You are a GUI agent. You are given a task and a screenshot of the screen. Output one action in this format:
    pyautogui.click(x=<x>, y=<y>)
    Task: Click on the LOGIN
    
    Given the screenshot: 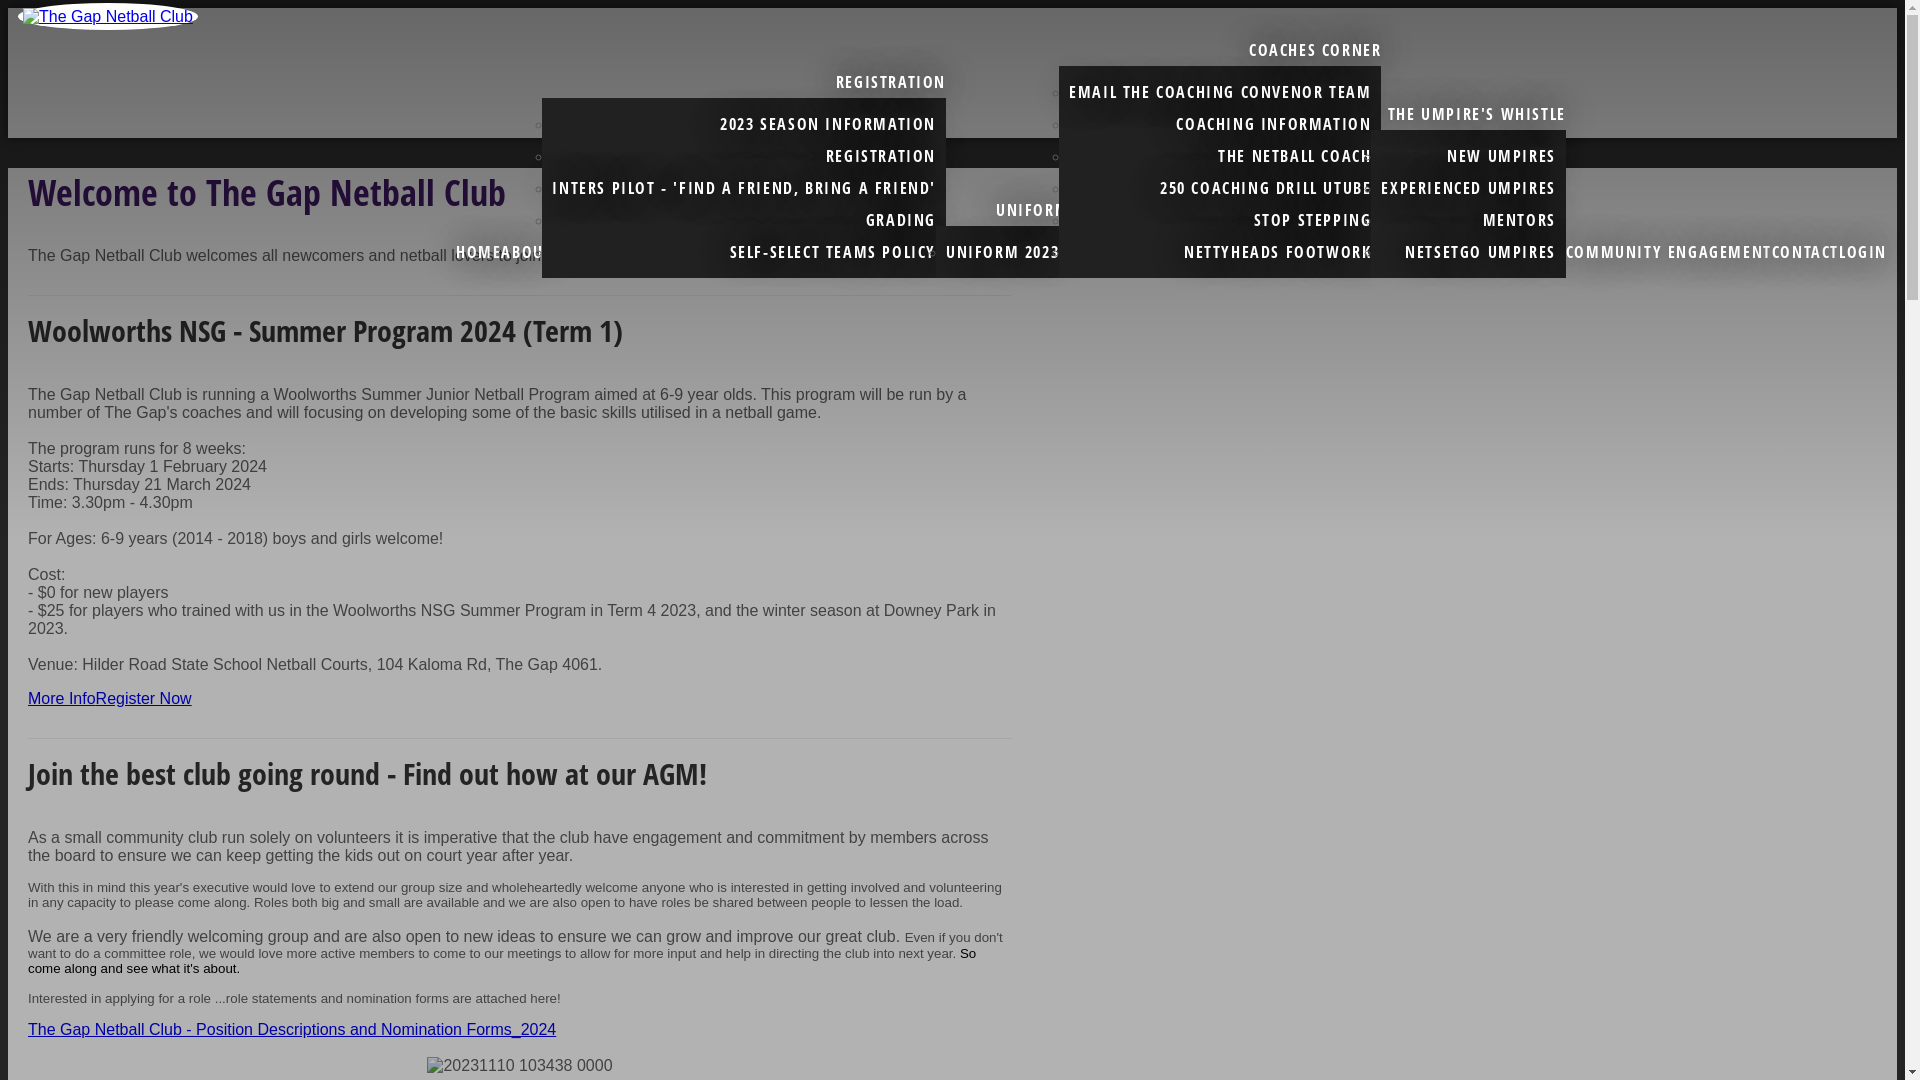 What is the action you would take?
    pyautogui.click(x=1863, y=252)
    